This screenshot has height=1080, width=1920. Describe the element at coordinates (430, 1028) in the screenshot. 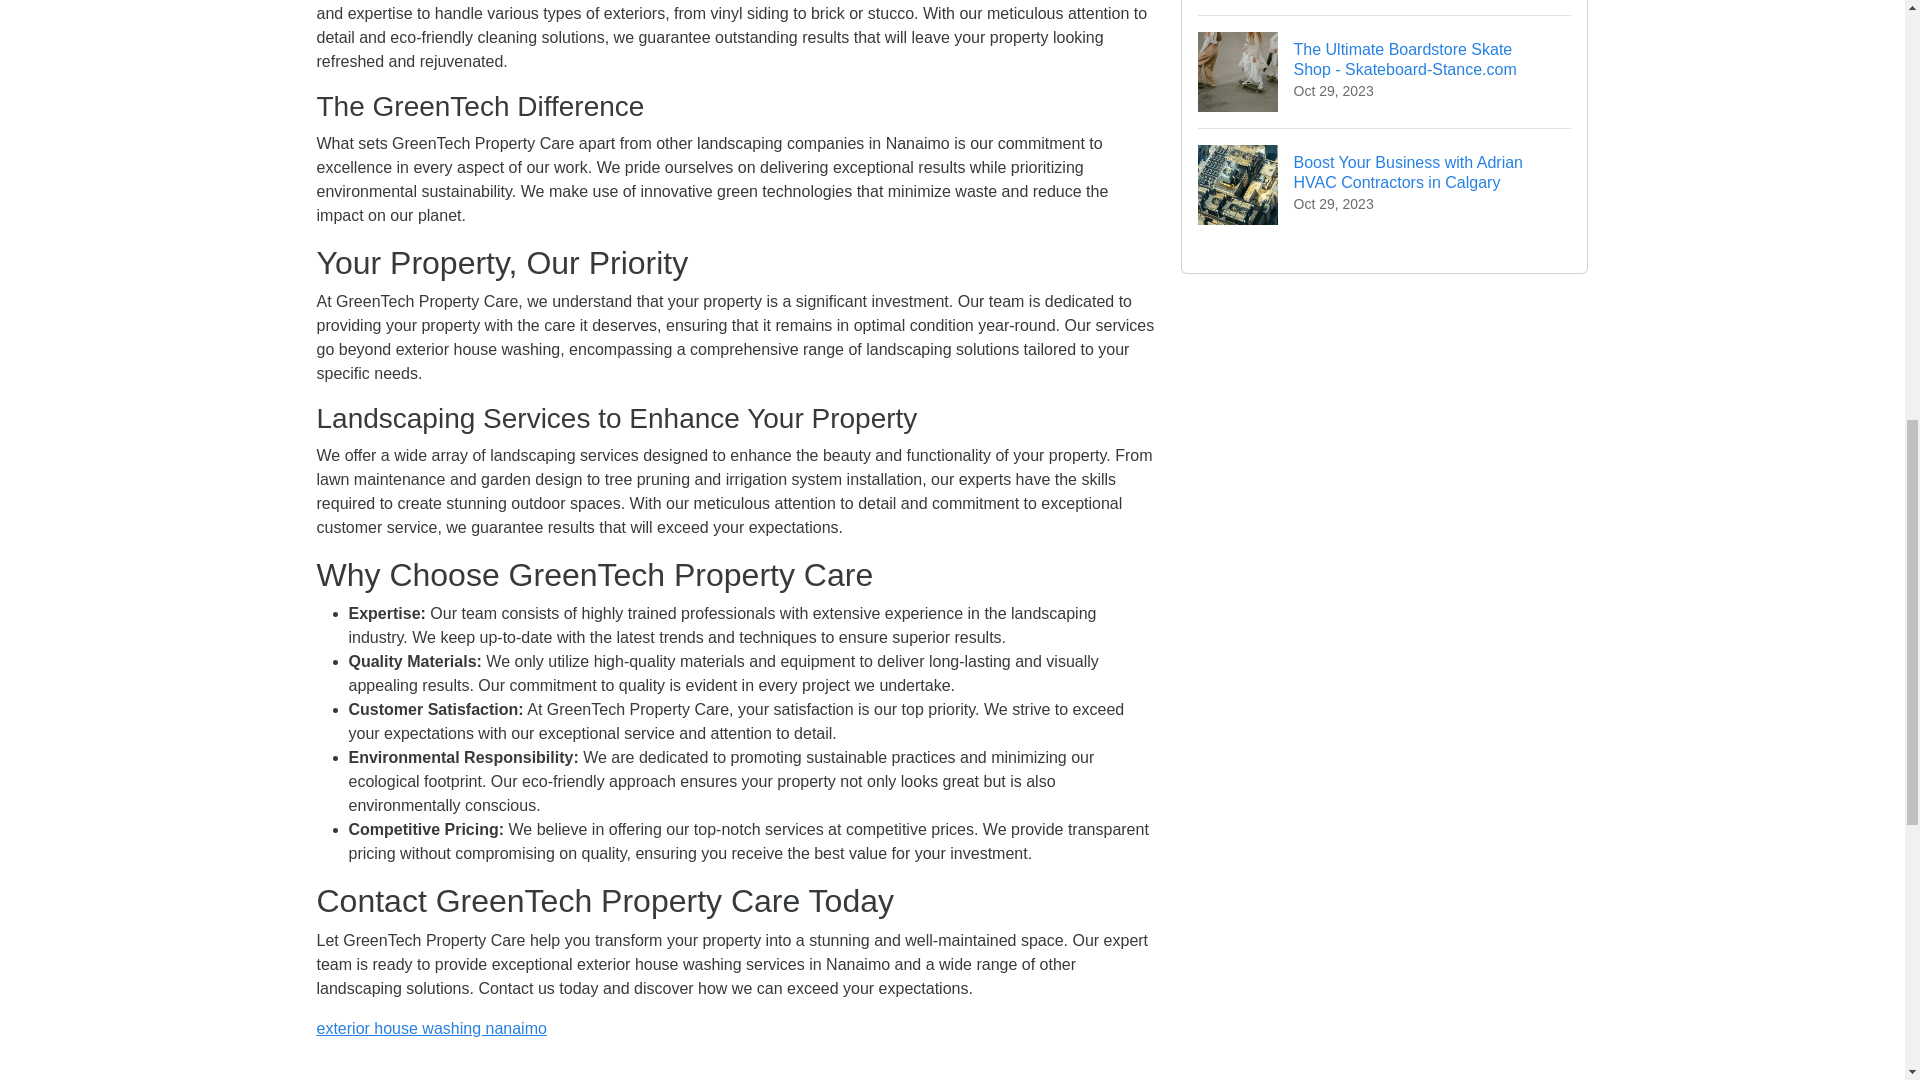

I see `exterior house washing nanaimo` at that location.